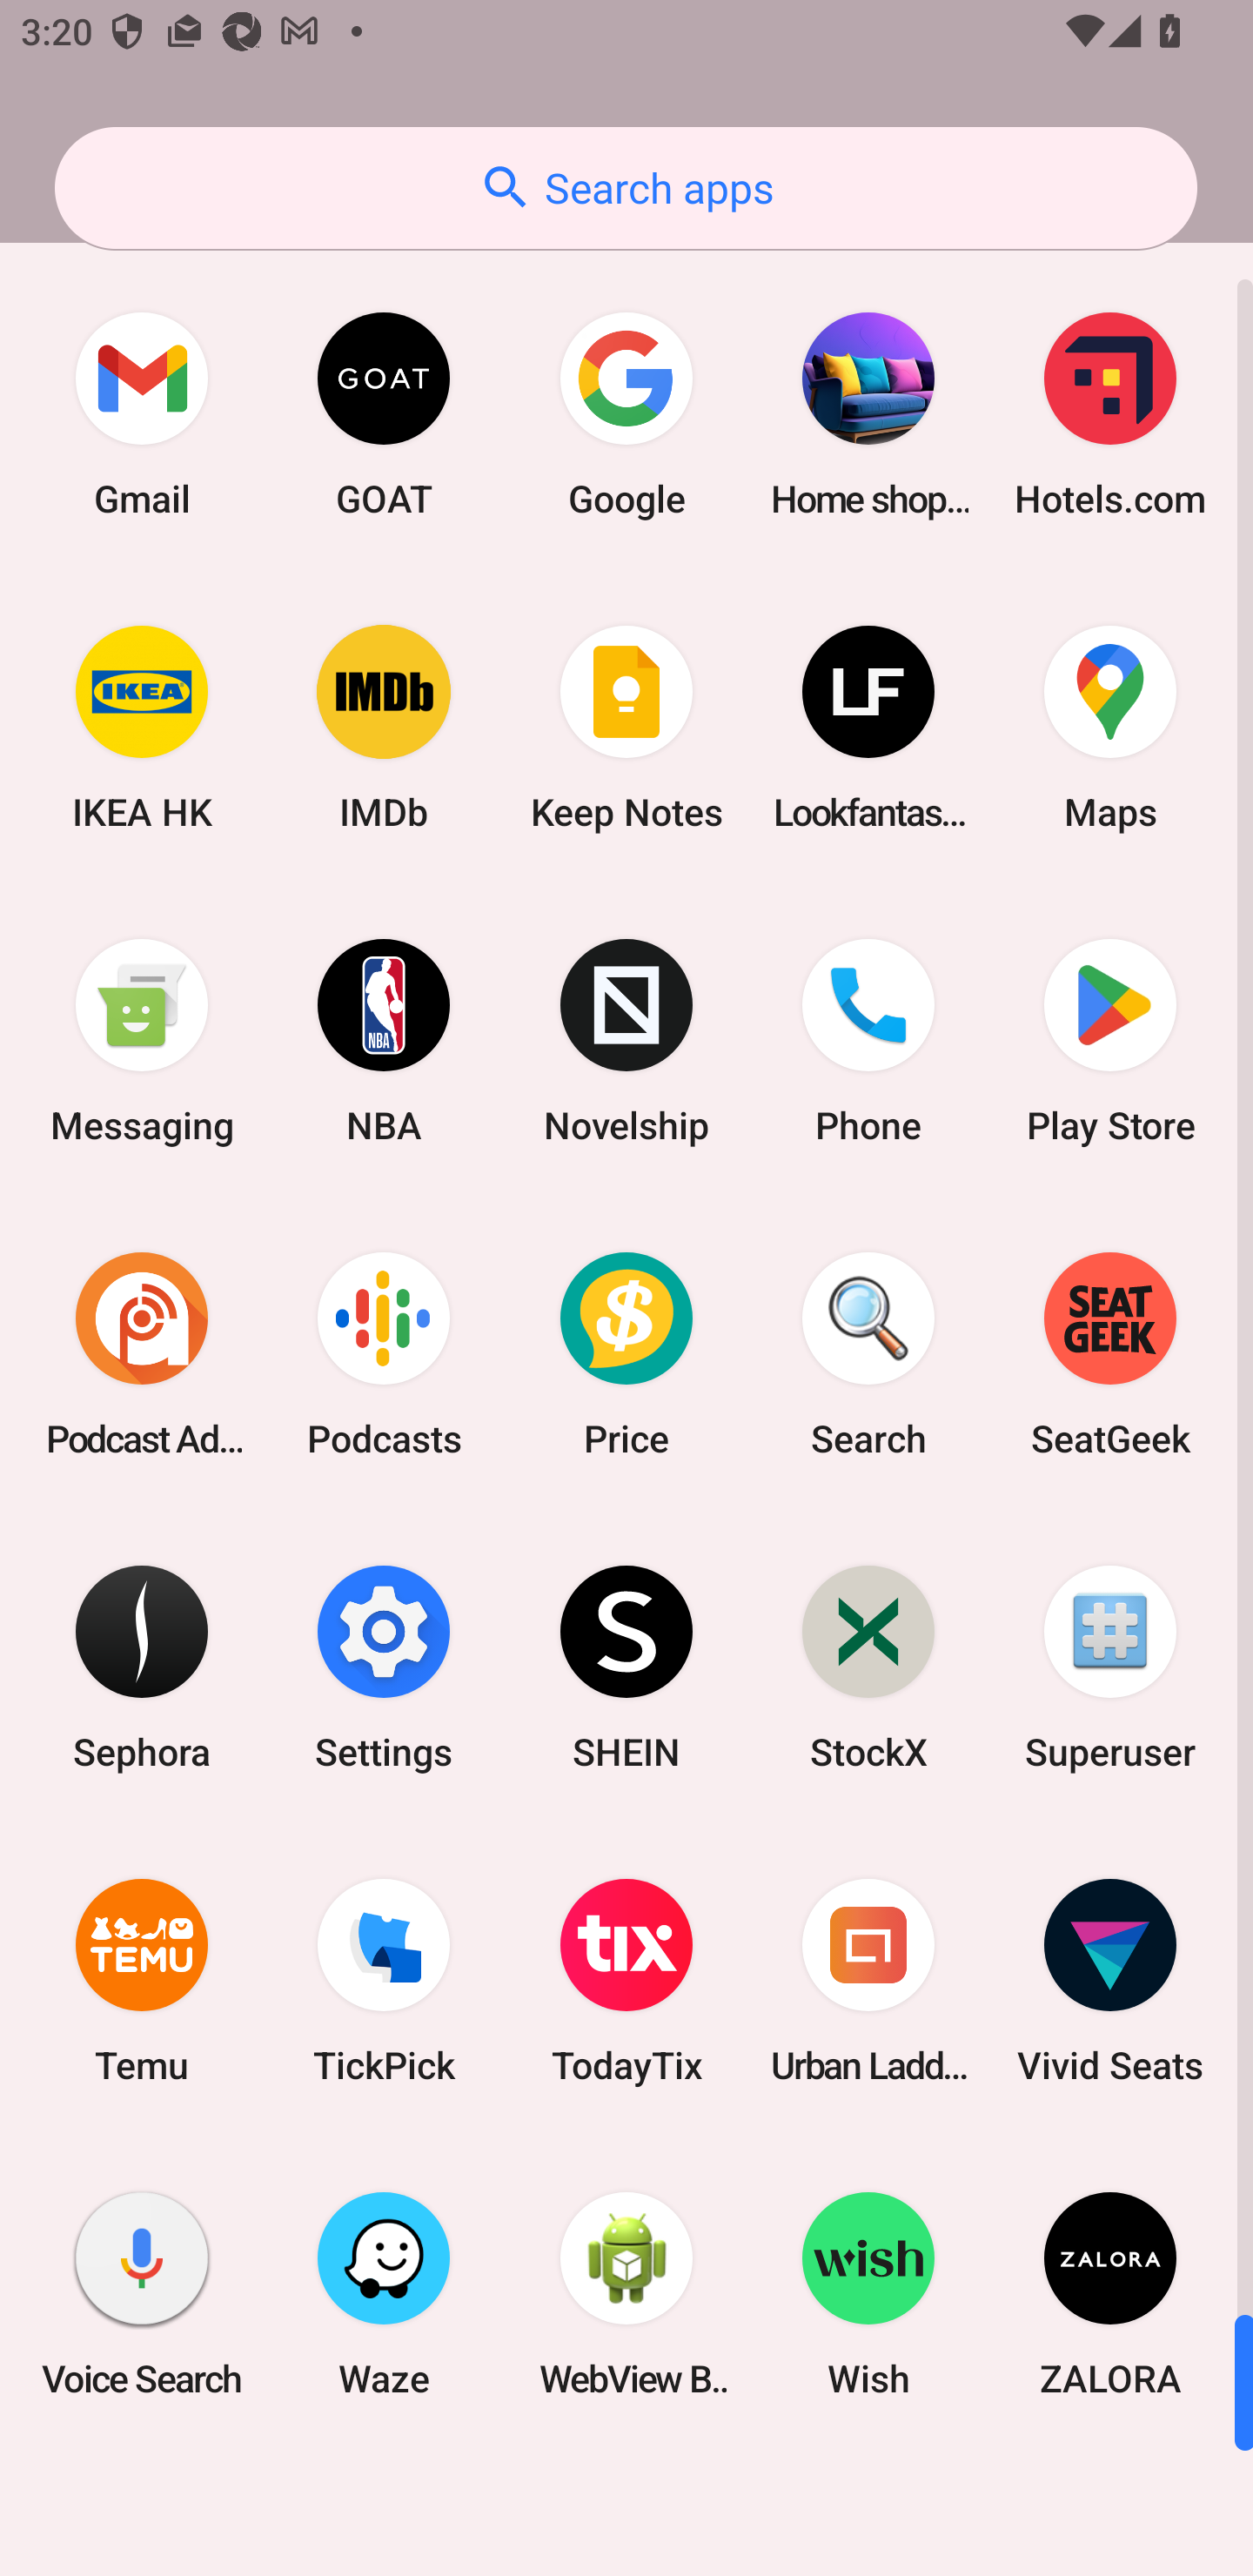 This screenshot has width=1253, height=2576. Describe the element at coordinates (1110, 1981) in the screenshot. I see `Vivid Seats` at that location.